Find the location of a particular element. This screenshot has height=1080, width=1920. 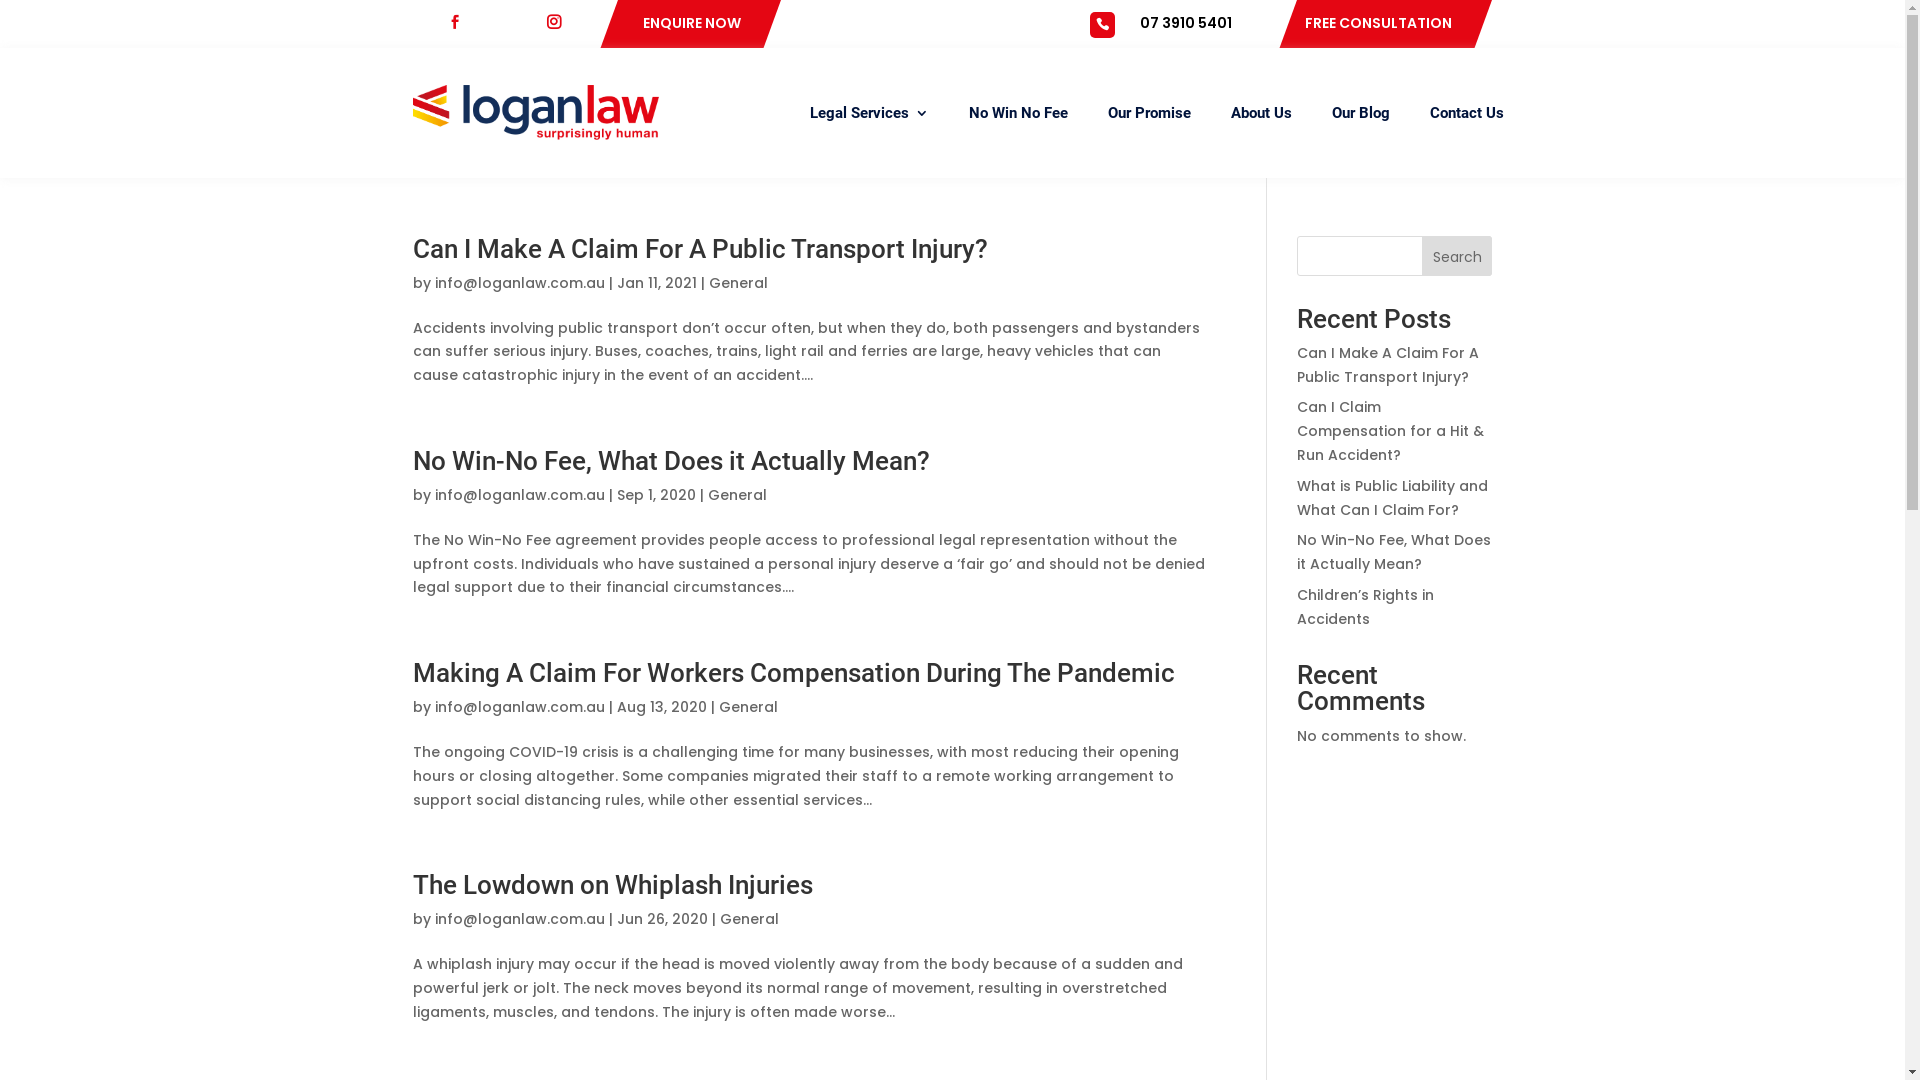

info@loganlaw.com.au is located at coordinates (519, 919).